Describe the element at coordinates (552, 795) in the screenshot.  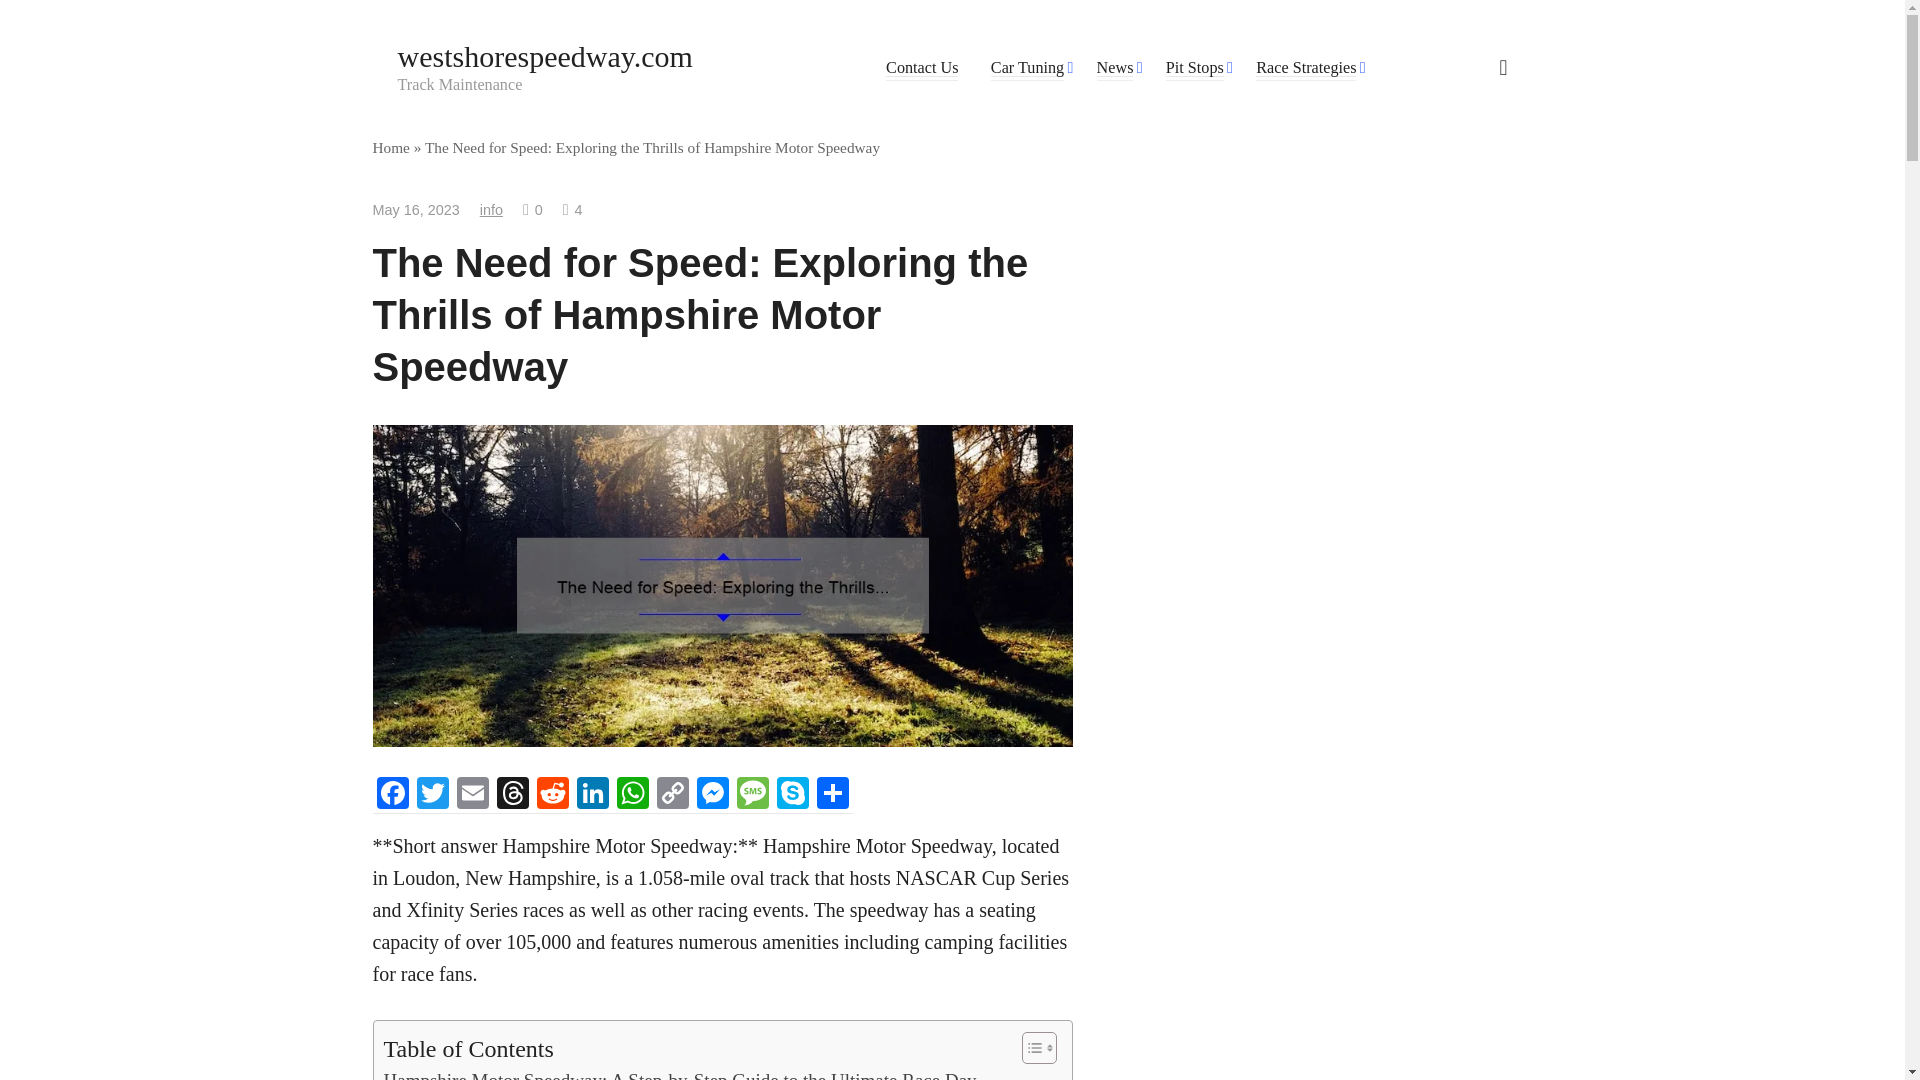
I see `Reddit` at that location.